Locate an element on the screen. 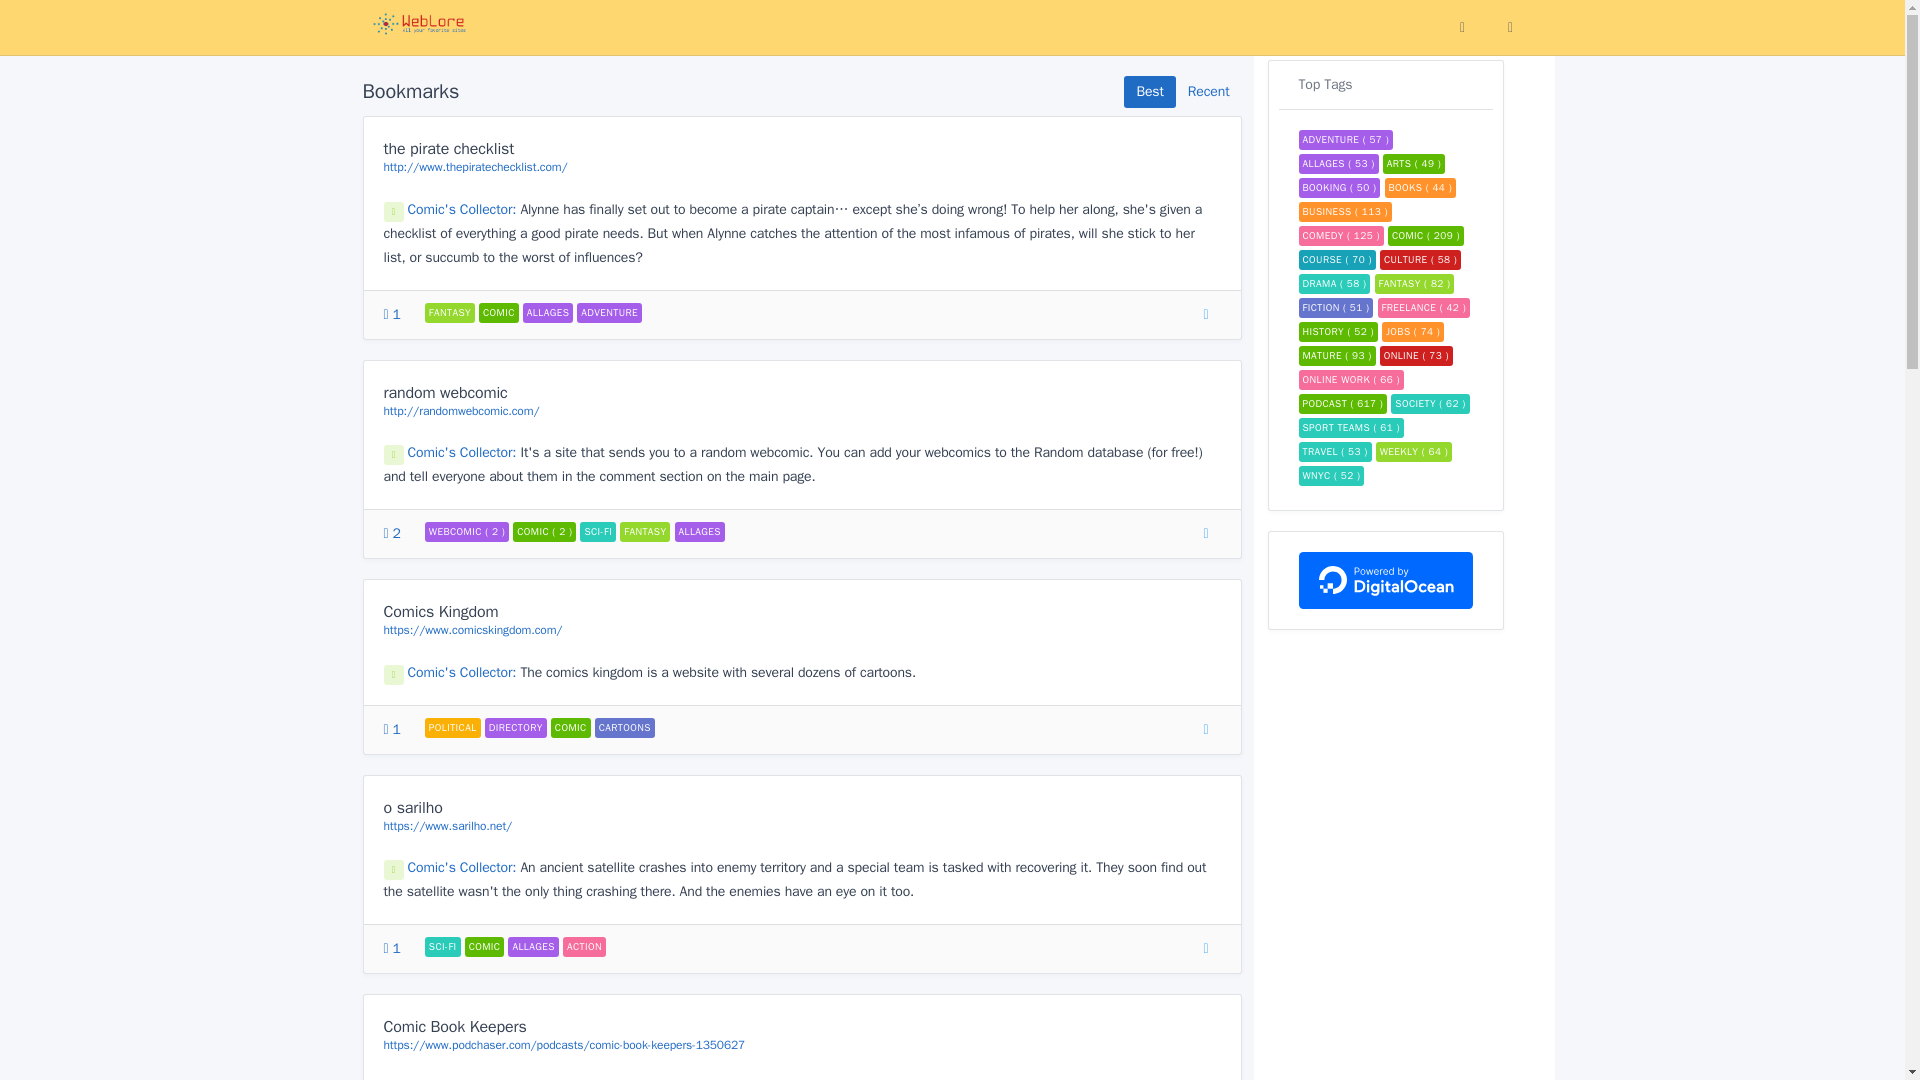  Comics Kingdom is located at coordinates (442, 612).